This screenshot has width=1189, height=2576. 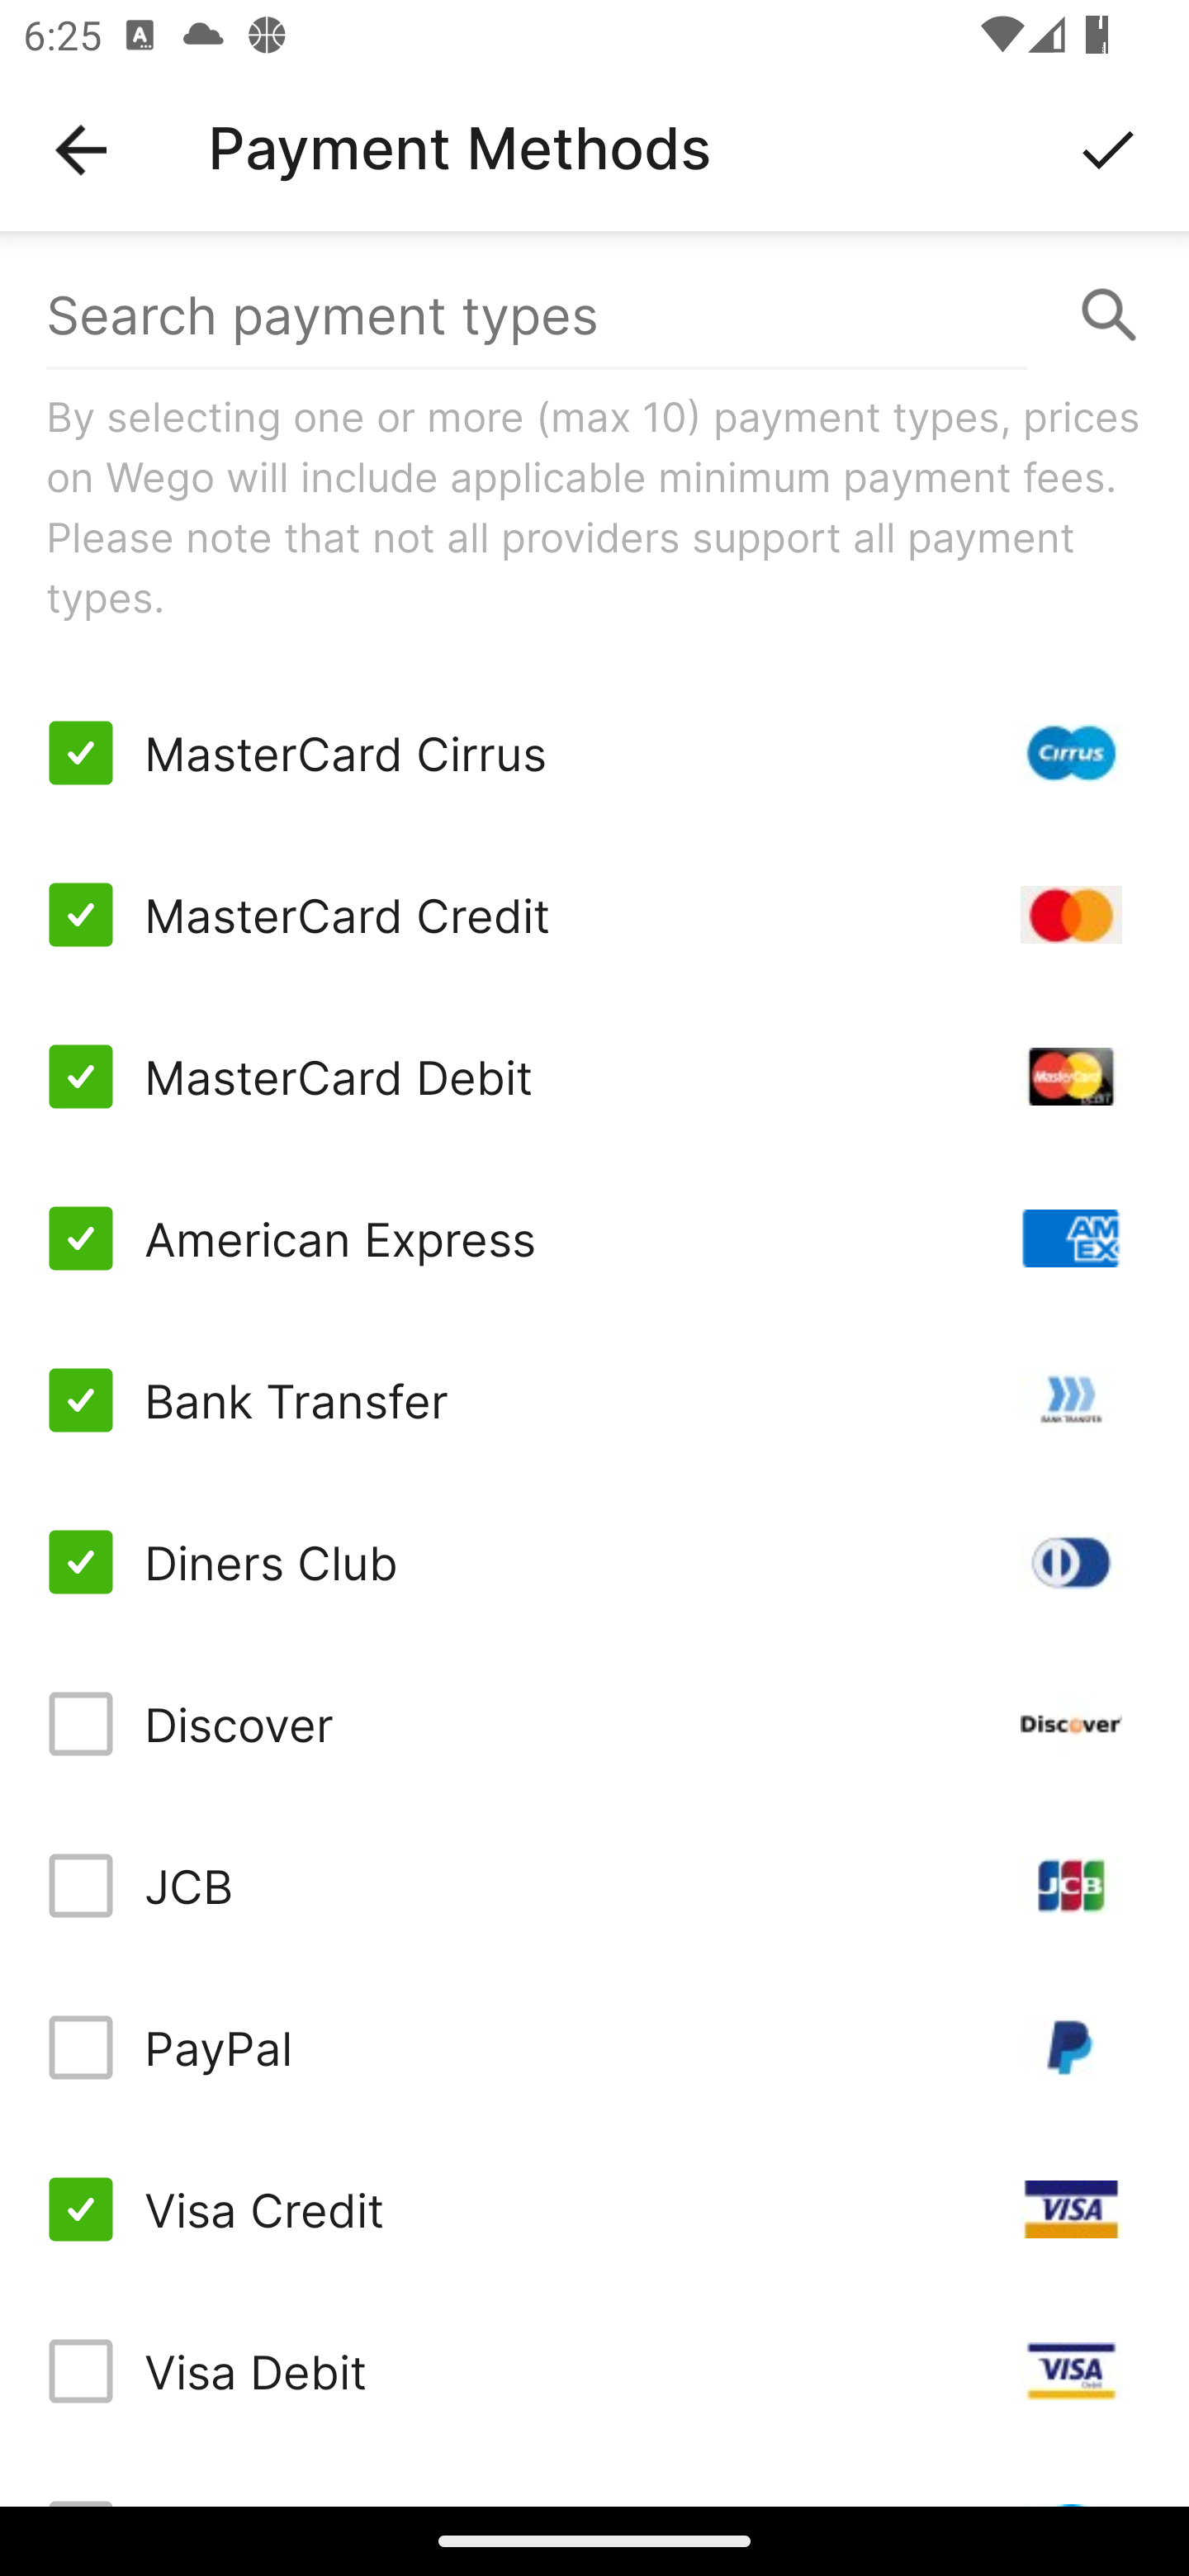 I want to click on MasterCard Cirrus, so click(x=594, y=753).